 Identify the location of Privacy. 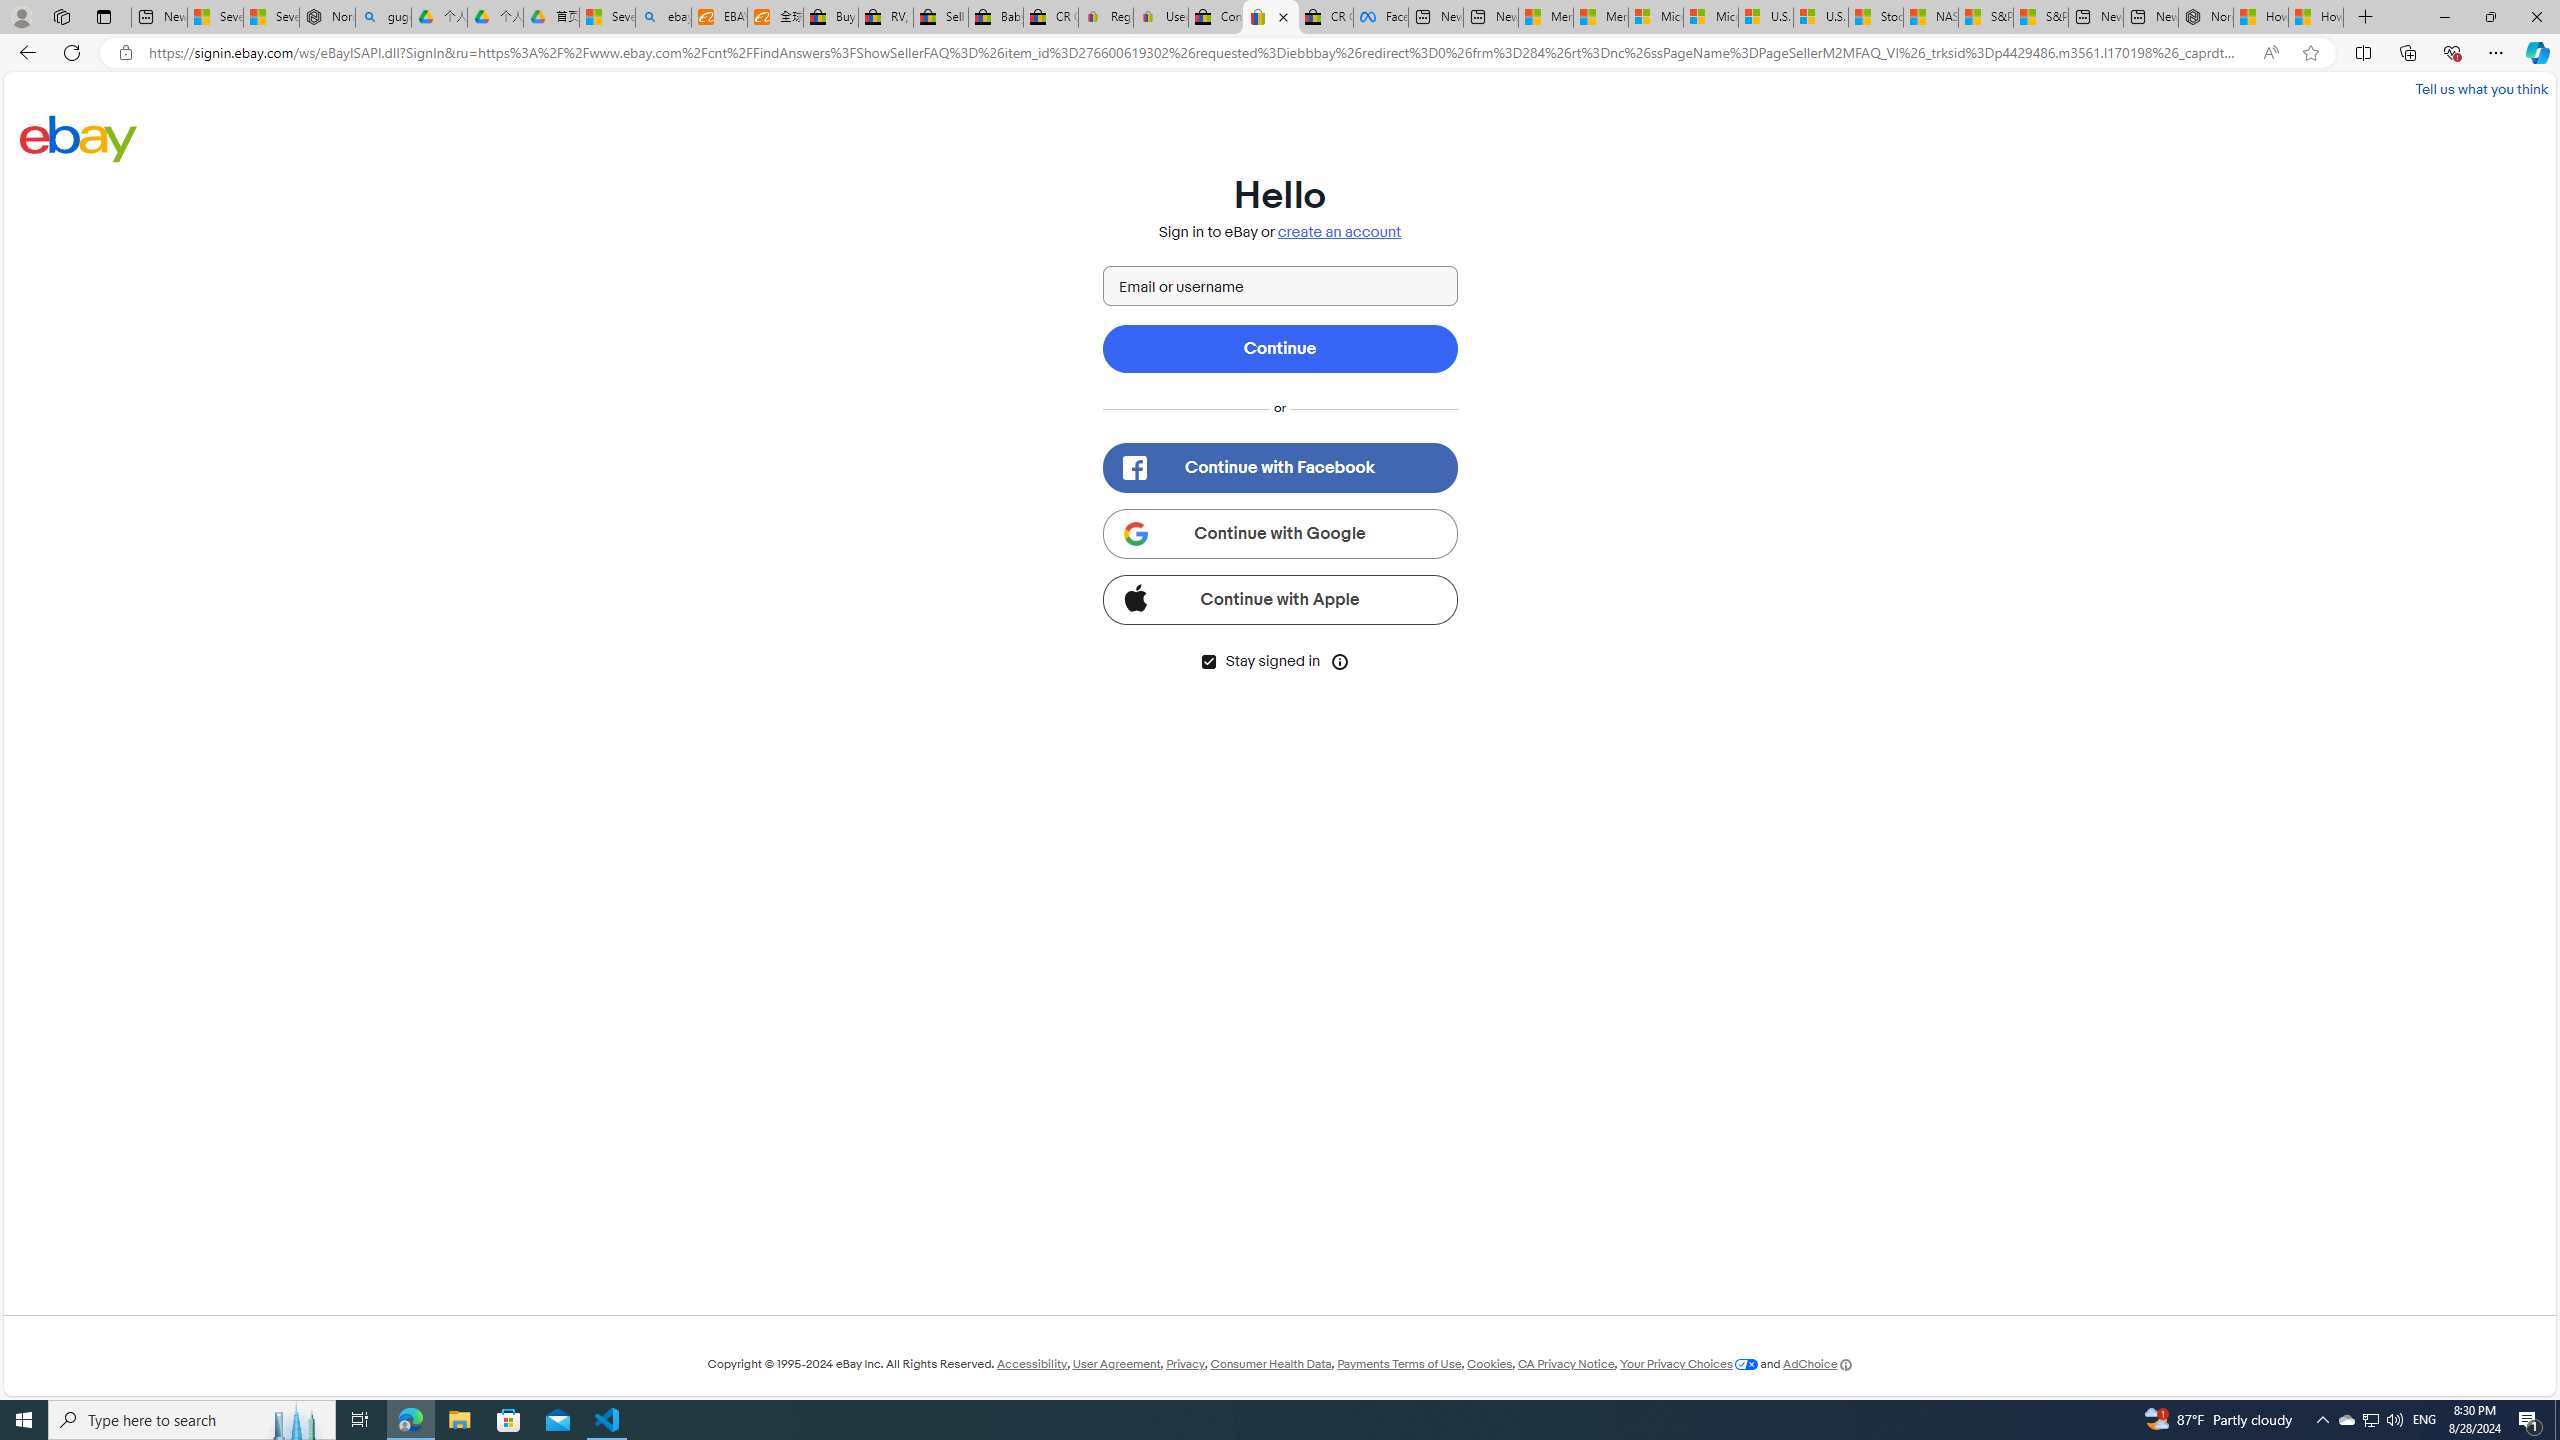
(1184, 1364).